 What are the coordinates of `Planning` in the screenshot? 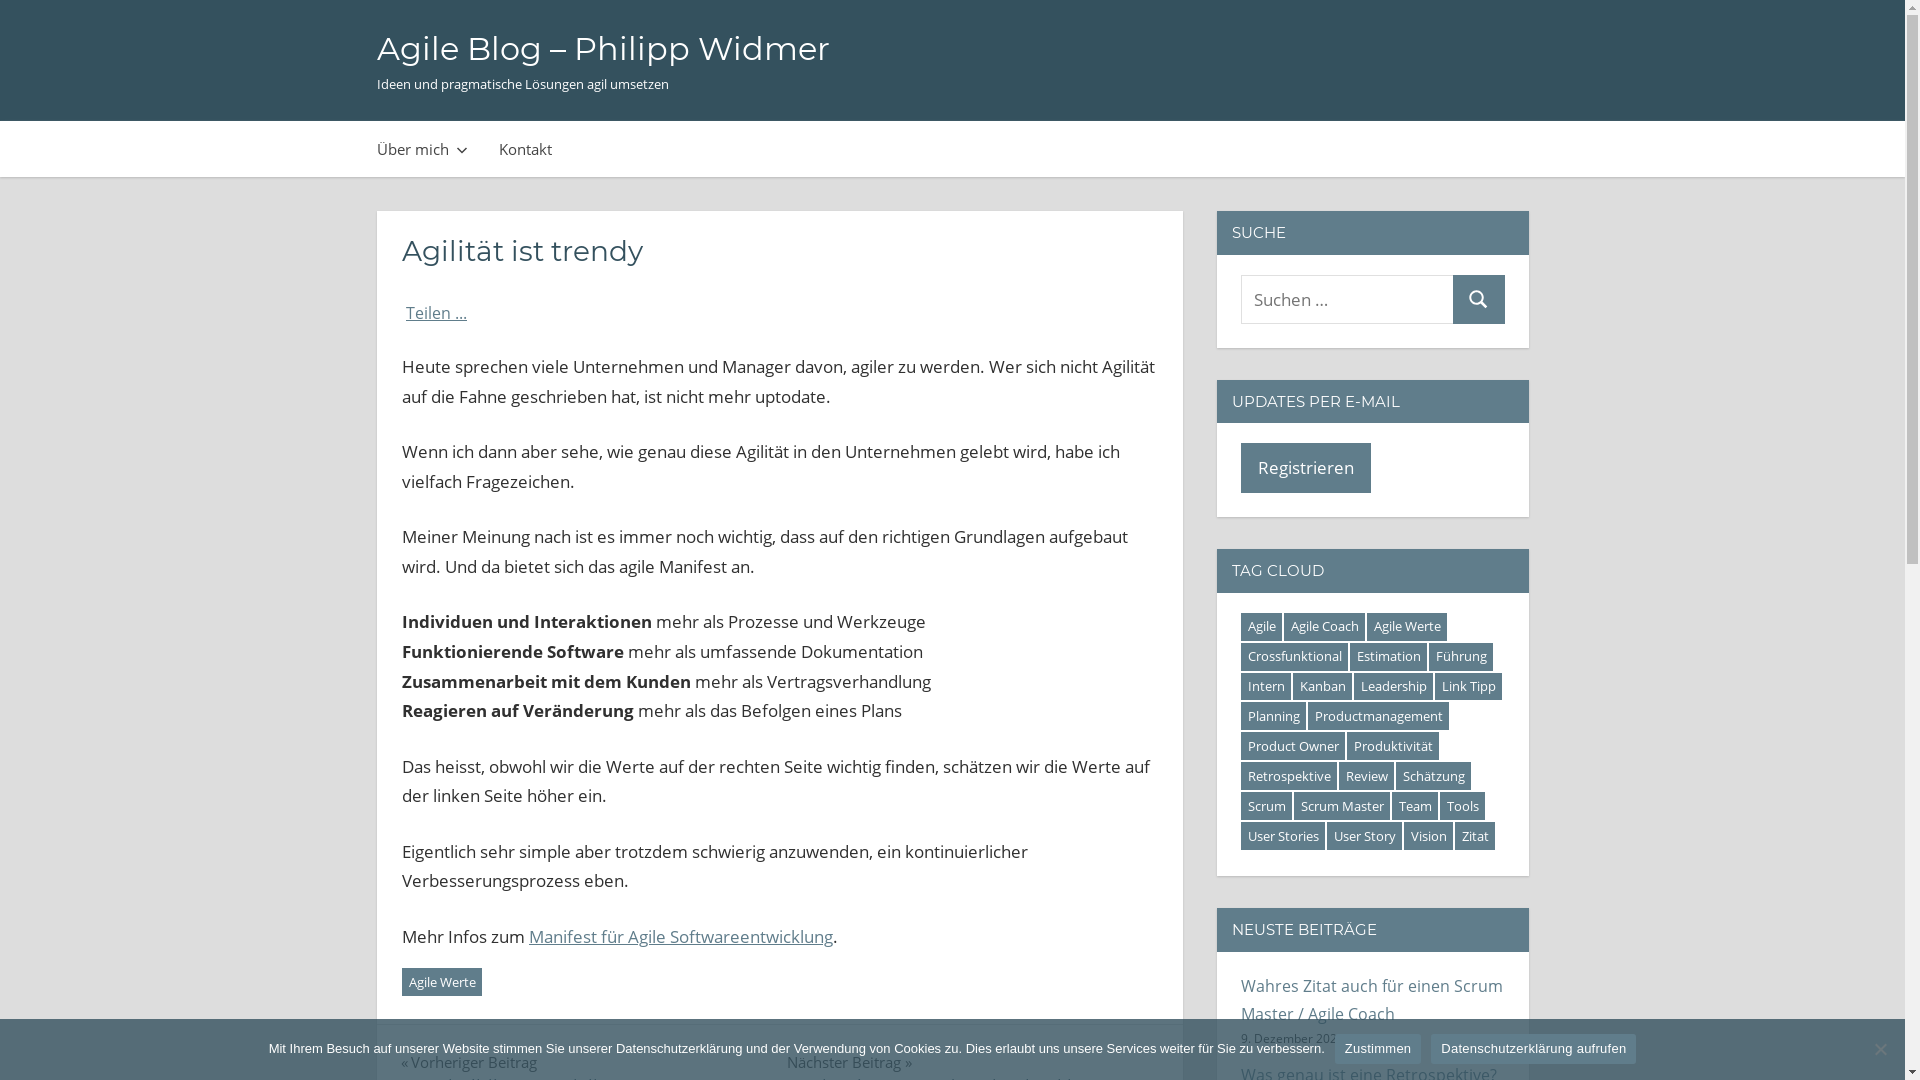 It's located at (1274, 716).